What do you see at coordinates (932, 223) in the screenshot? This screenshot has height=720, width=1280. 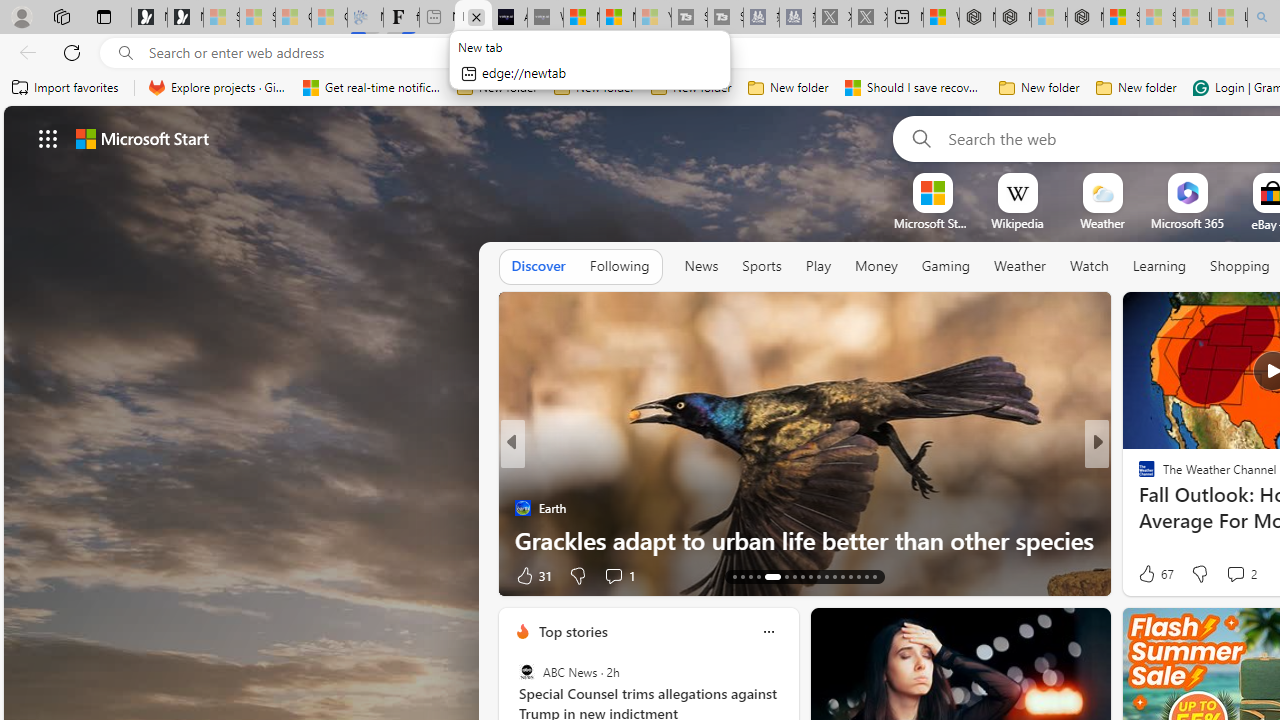 I see `Microsoft Start Sports` at bounding box center [932, 223].